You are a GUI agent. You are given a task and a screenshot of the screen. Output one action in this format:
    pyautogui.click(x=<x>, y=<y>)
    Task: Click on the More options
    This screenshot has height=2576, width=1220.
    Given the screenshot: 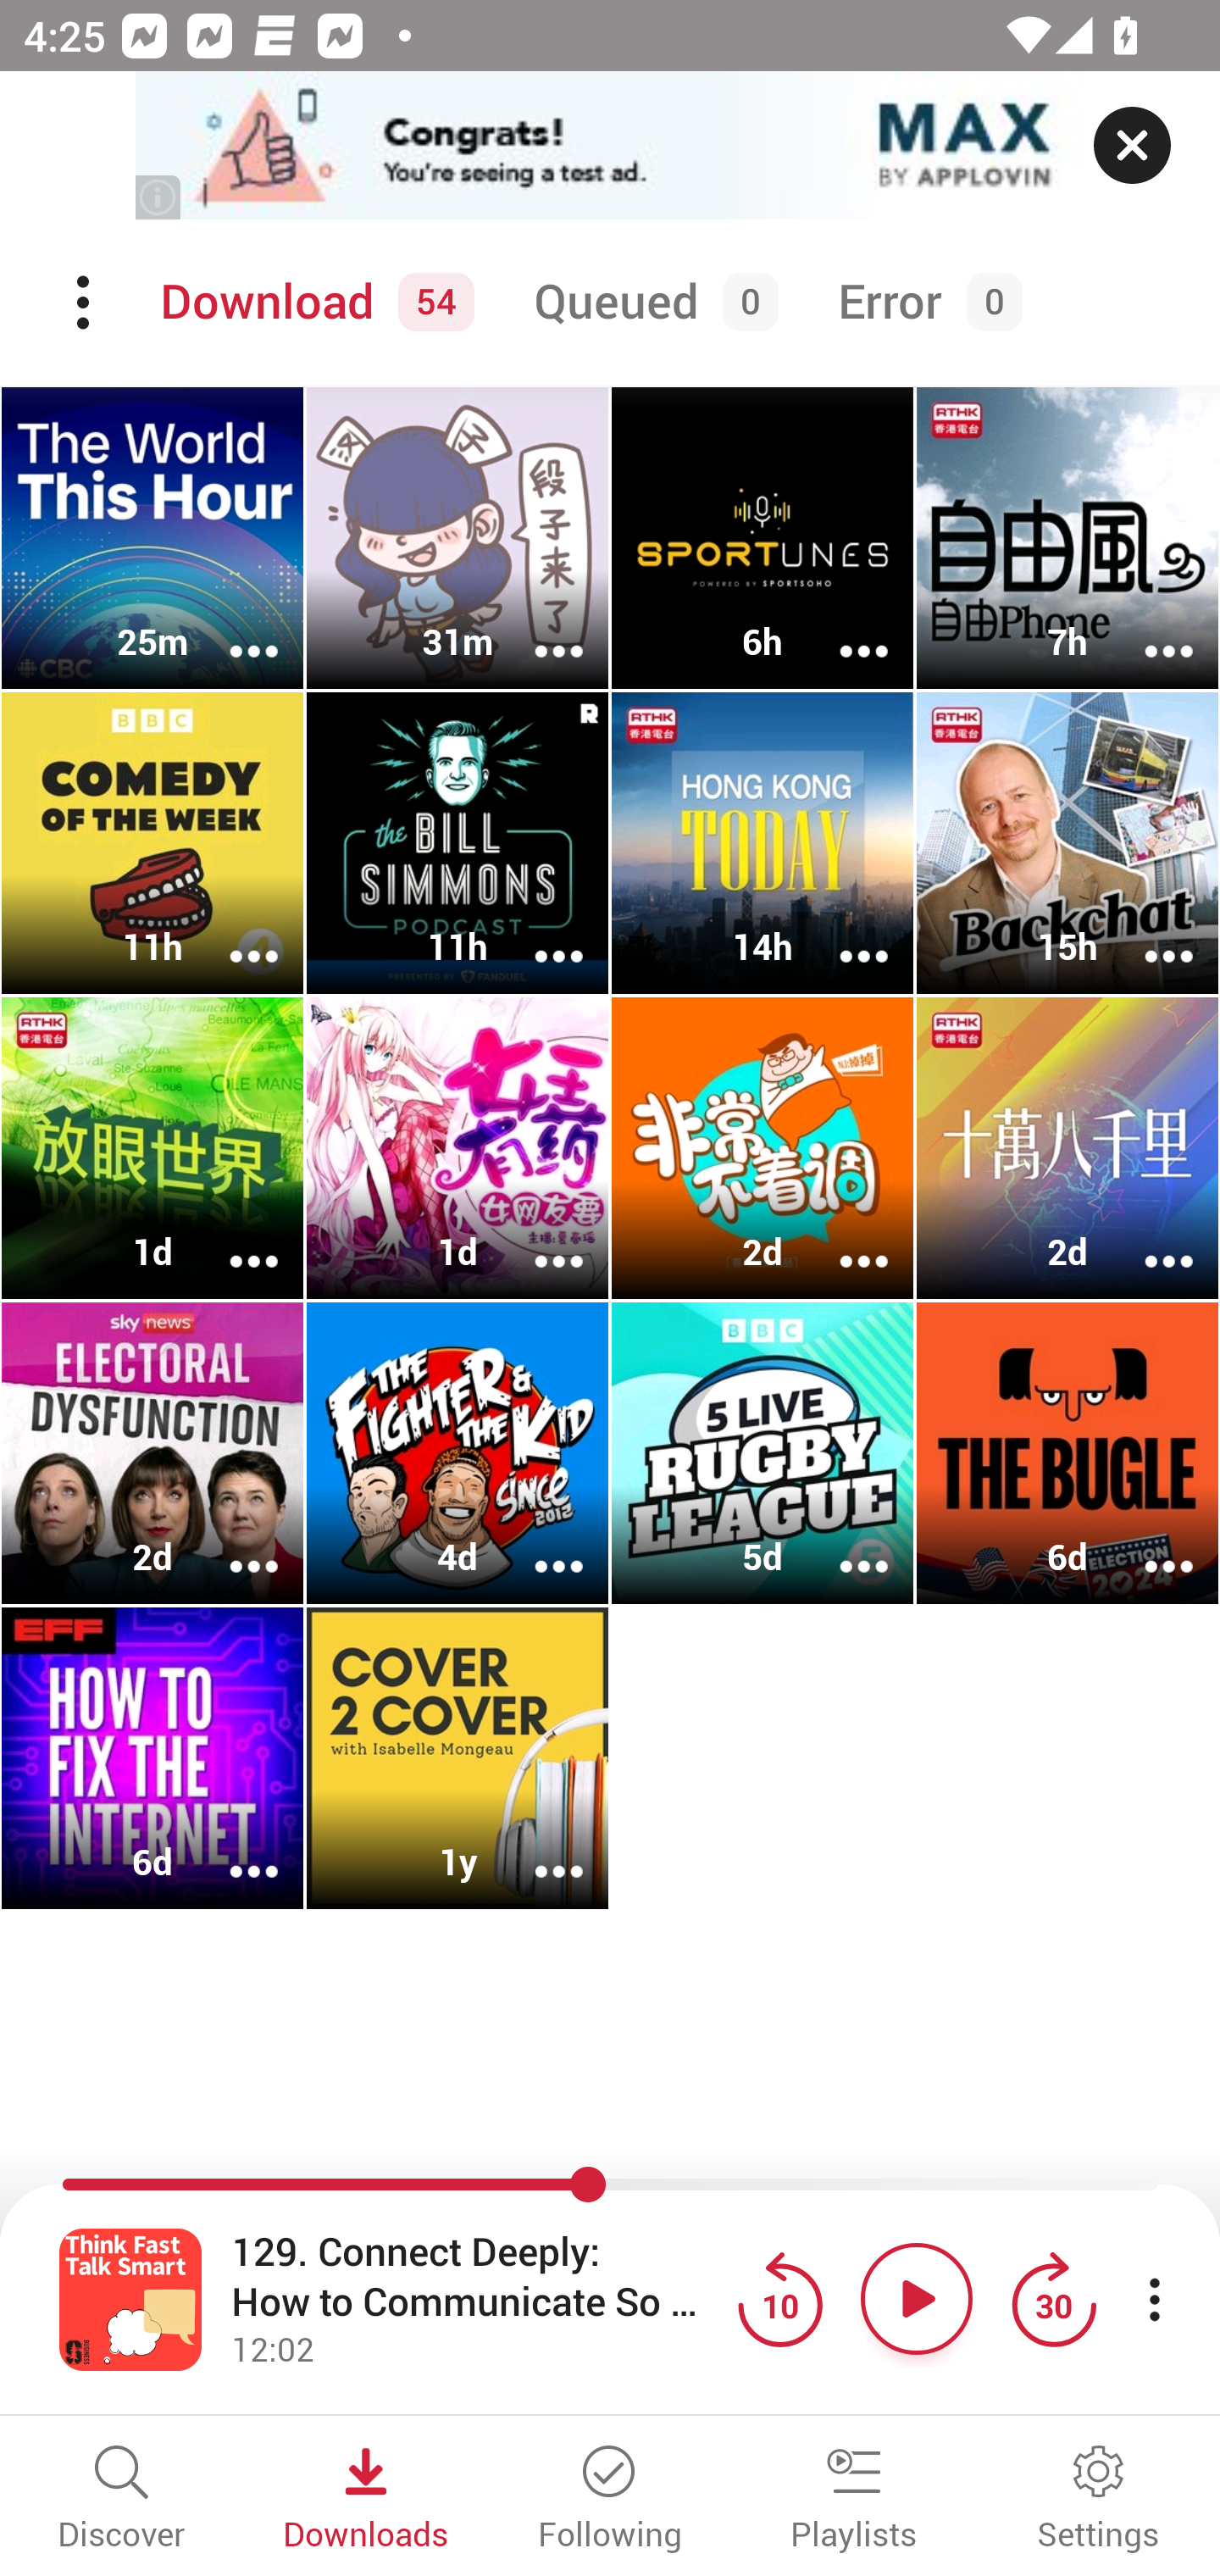 What is the action you would take?
    pyautogui.click(x=842, y=628)
    